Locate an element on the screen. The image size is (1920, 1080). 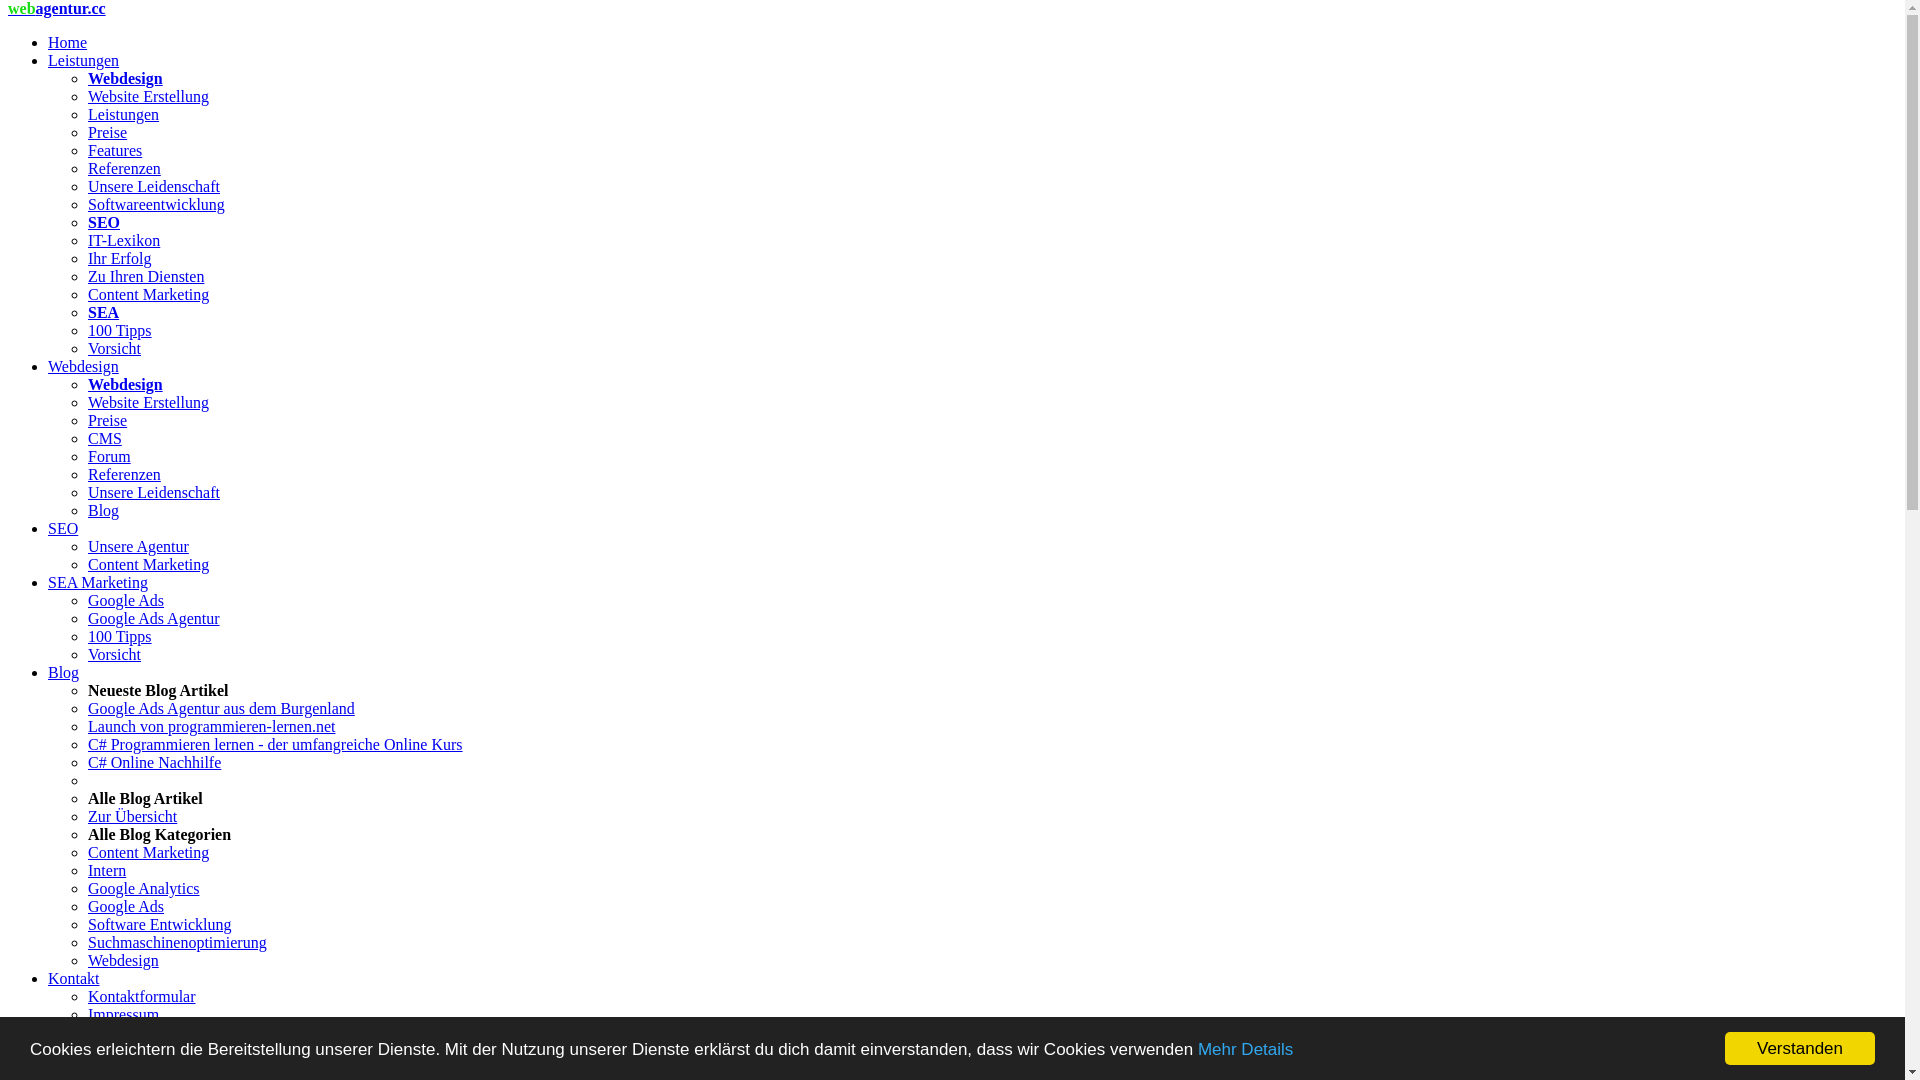
Referenzen is located at coordinates (124, 168).